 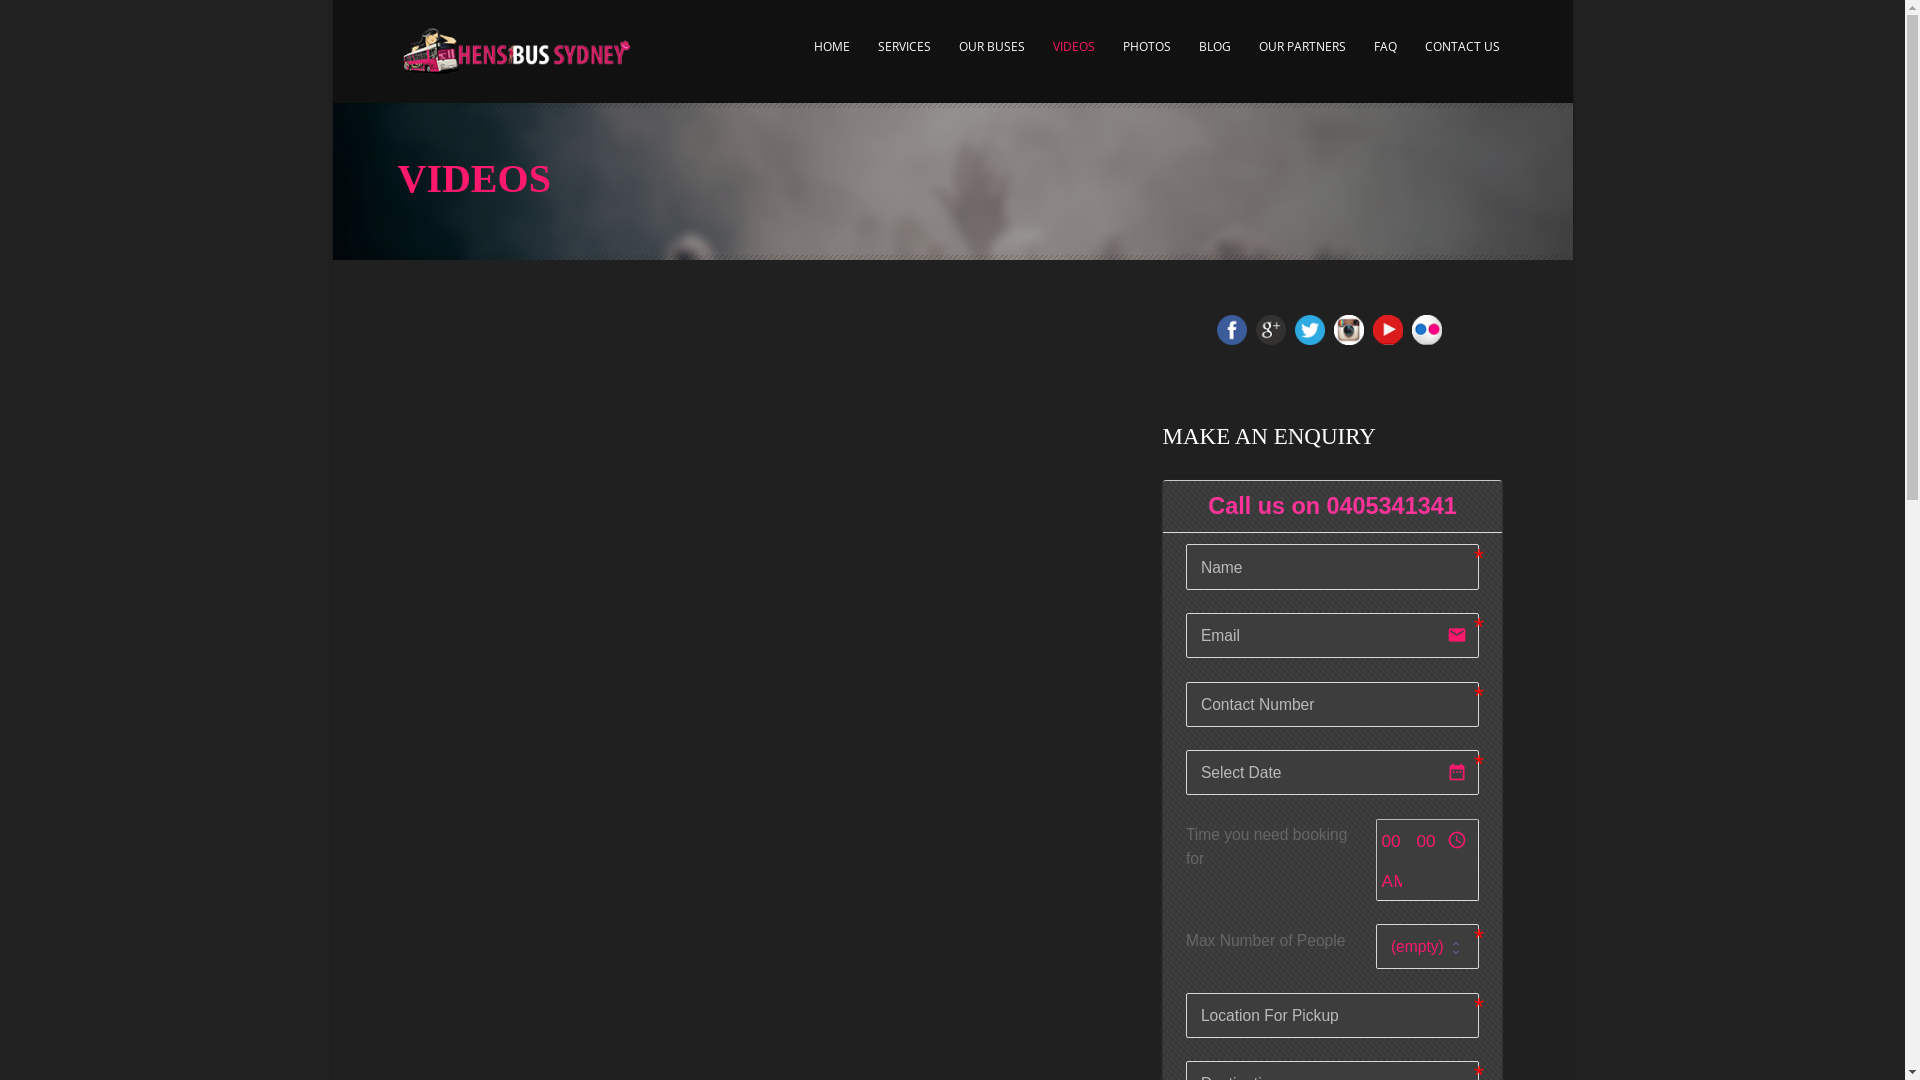 What do you see at coordinates (1074, 57) in the screenshot?
I see `VIDEOS` at bounding box center [1074, 57].